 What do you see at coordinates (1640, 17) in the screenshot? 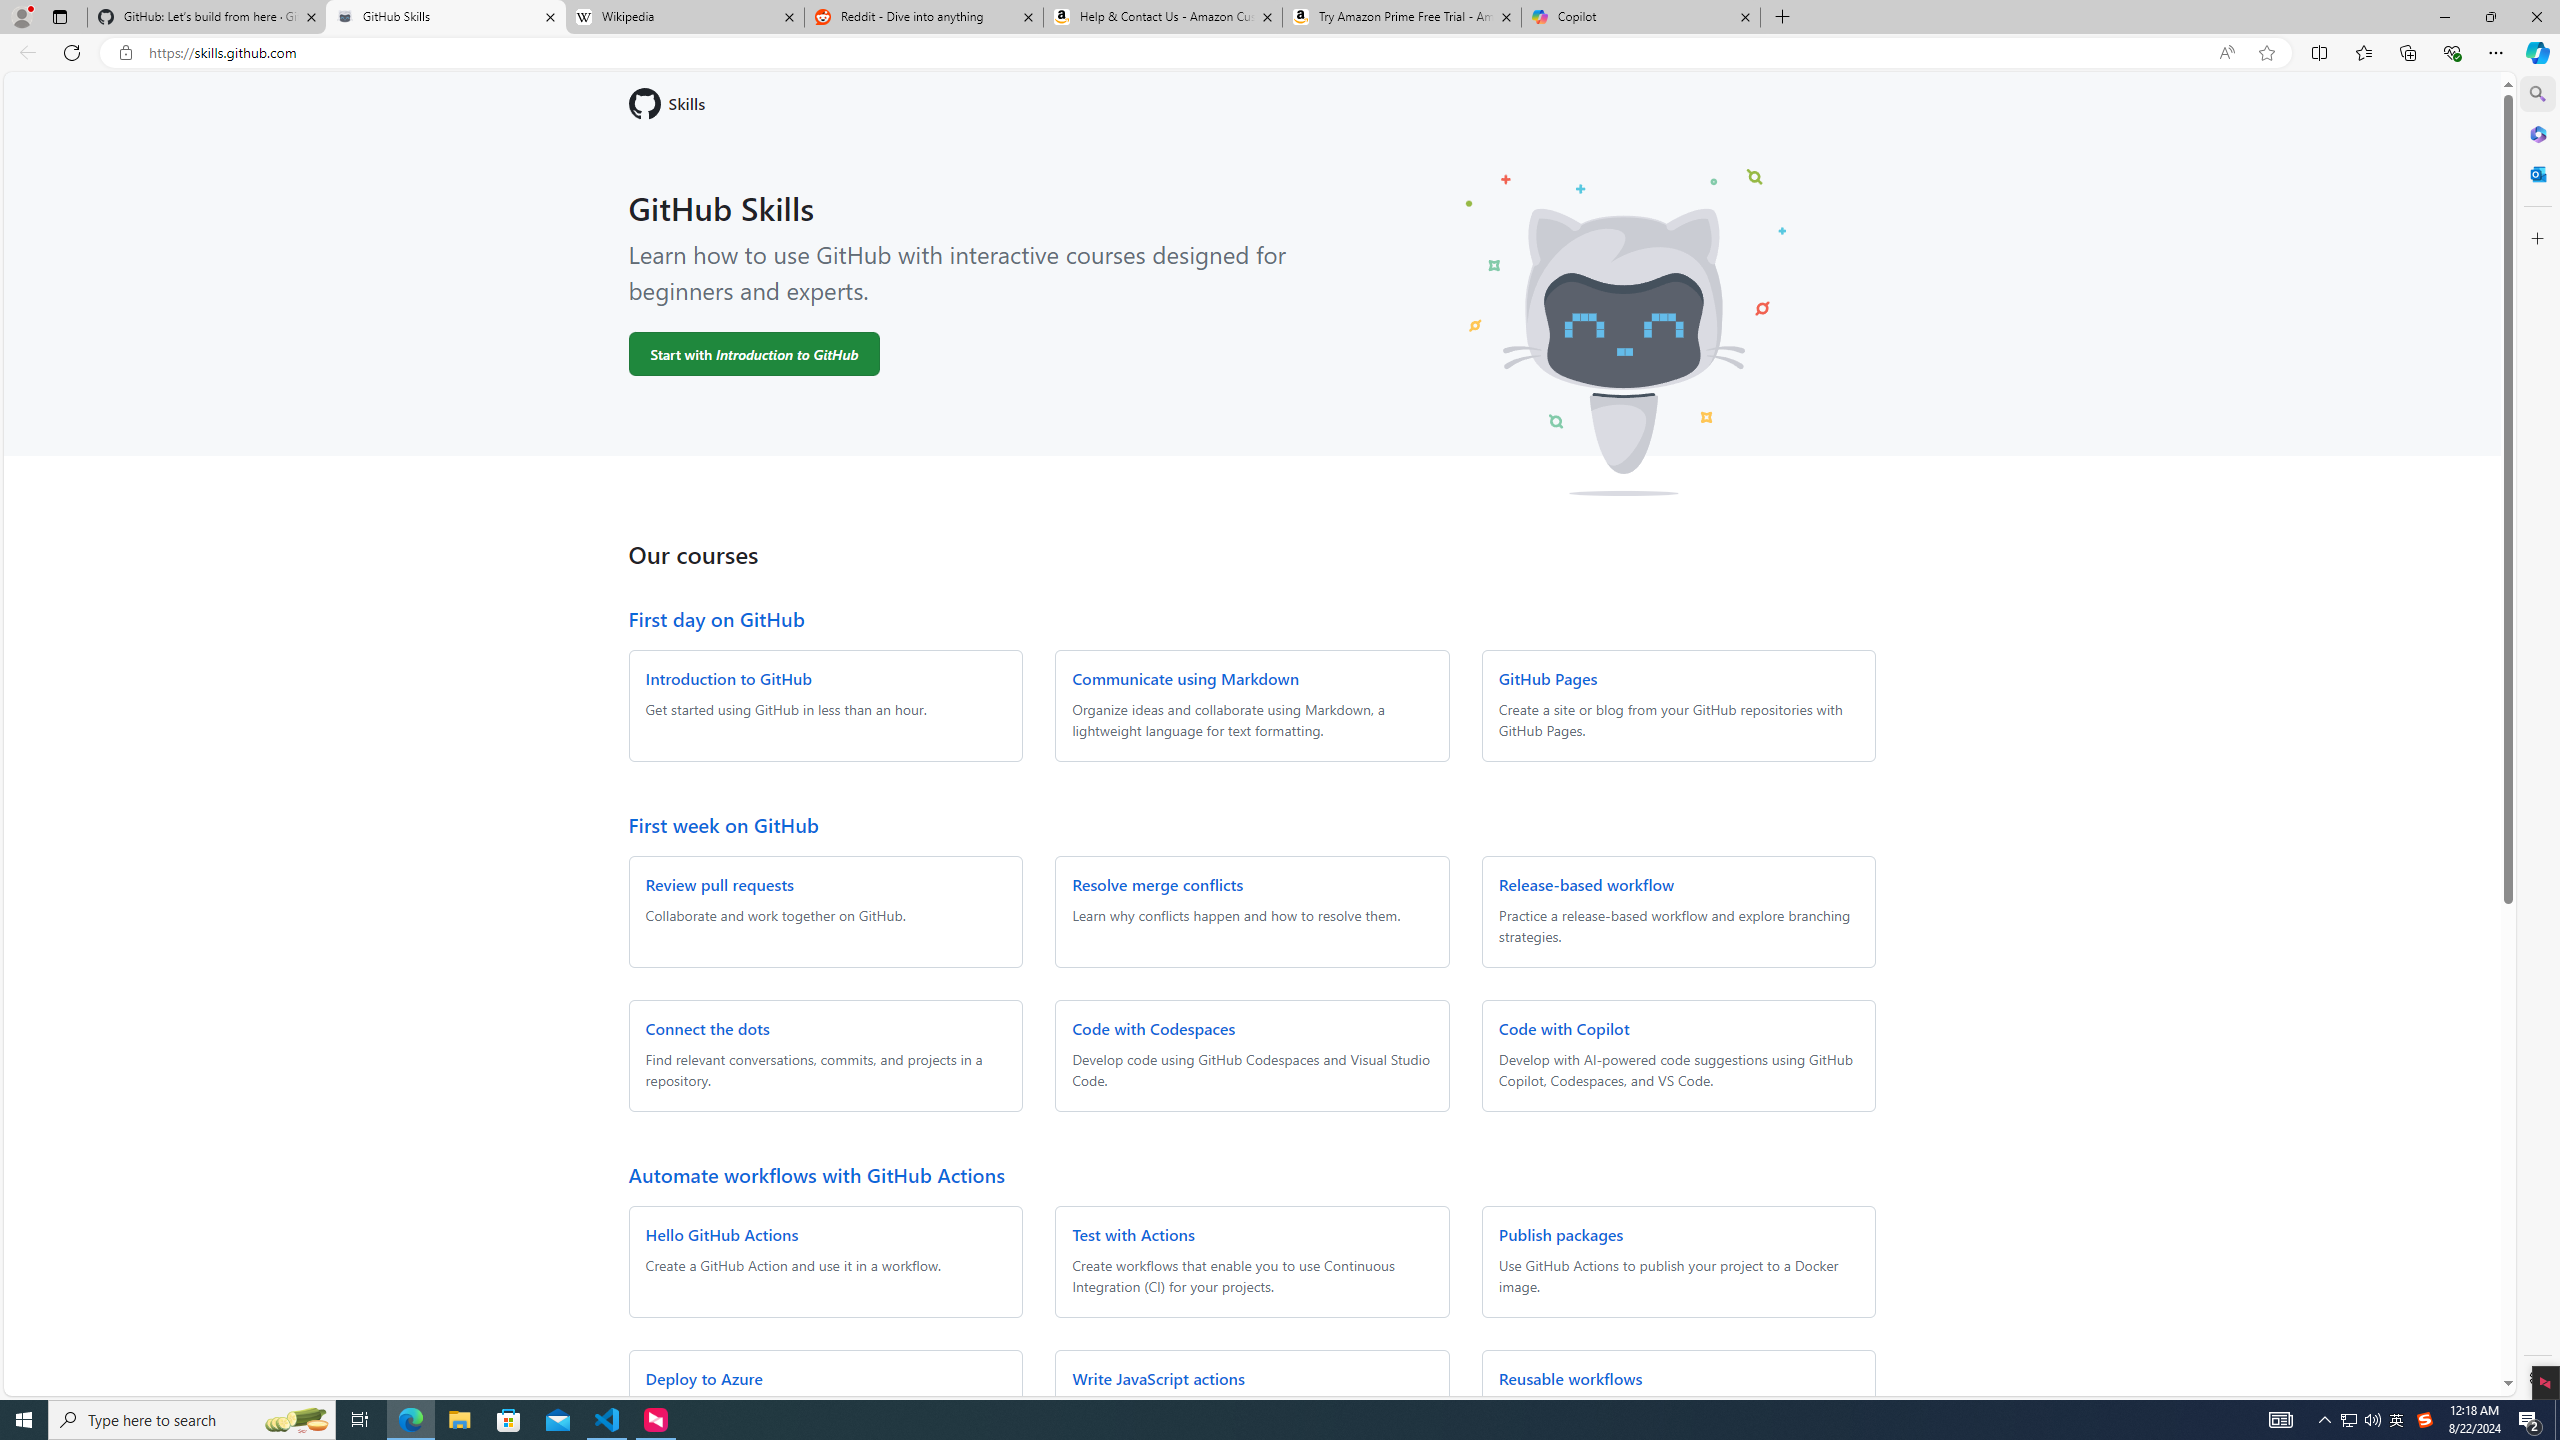
I see `Copilot` at bounding box center [1640, 17].